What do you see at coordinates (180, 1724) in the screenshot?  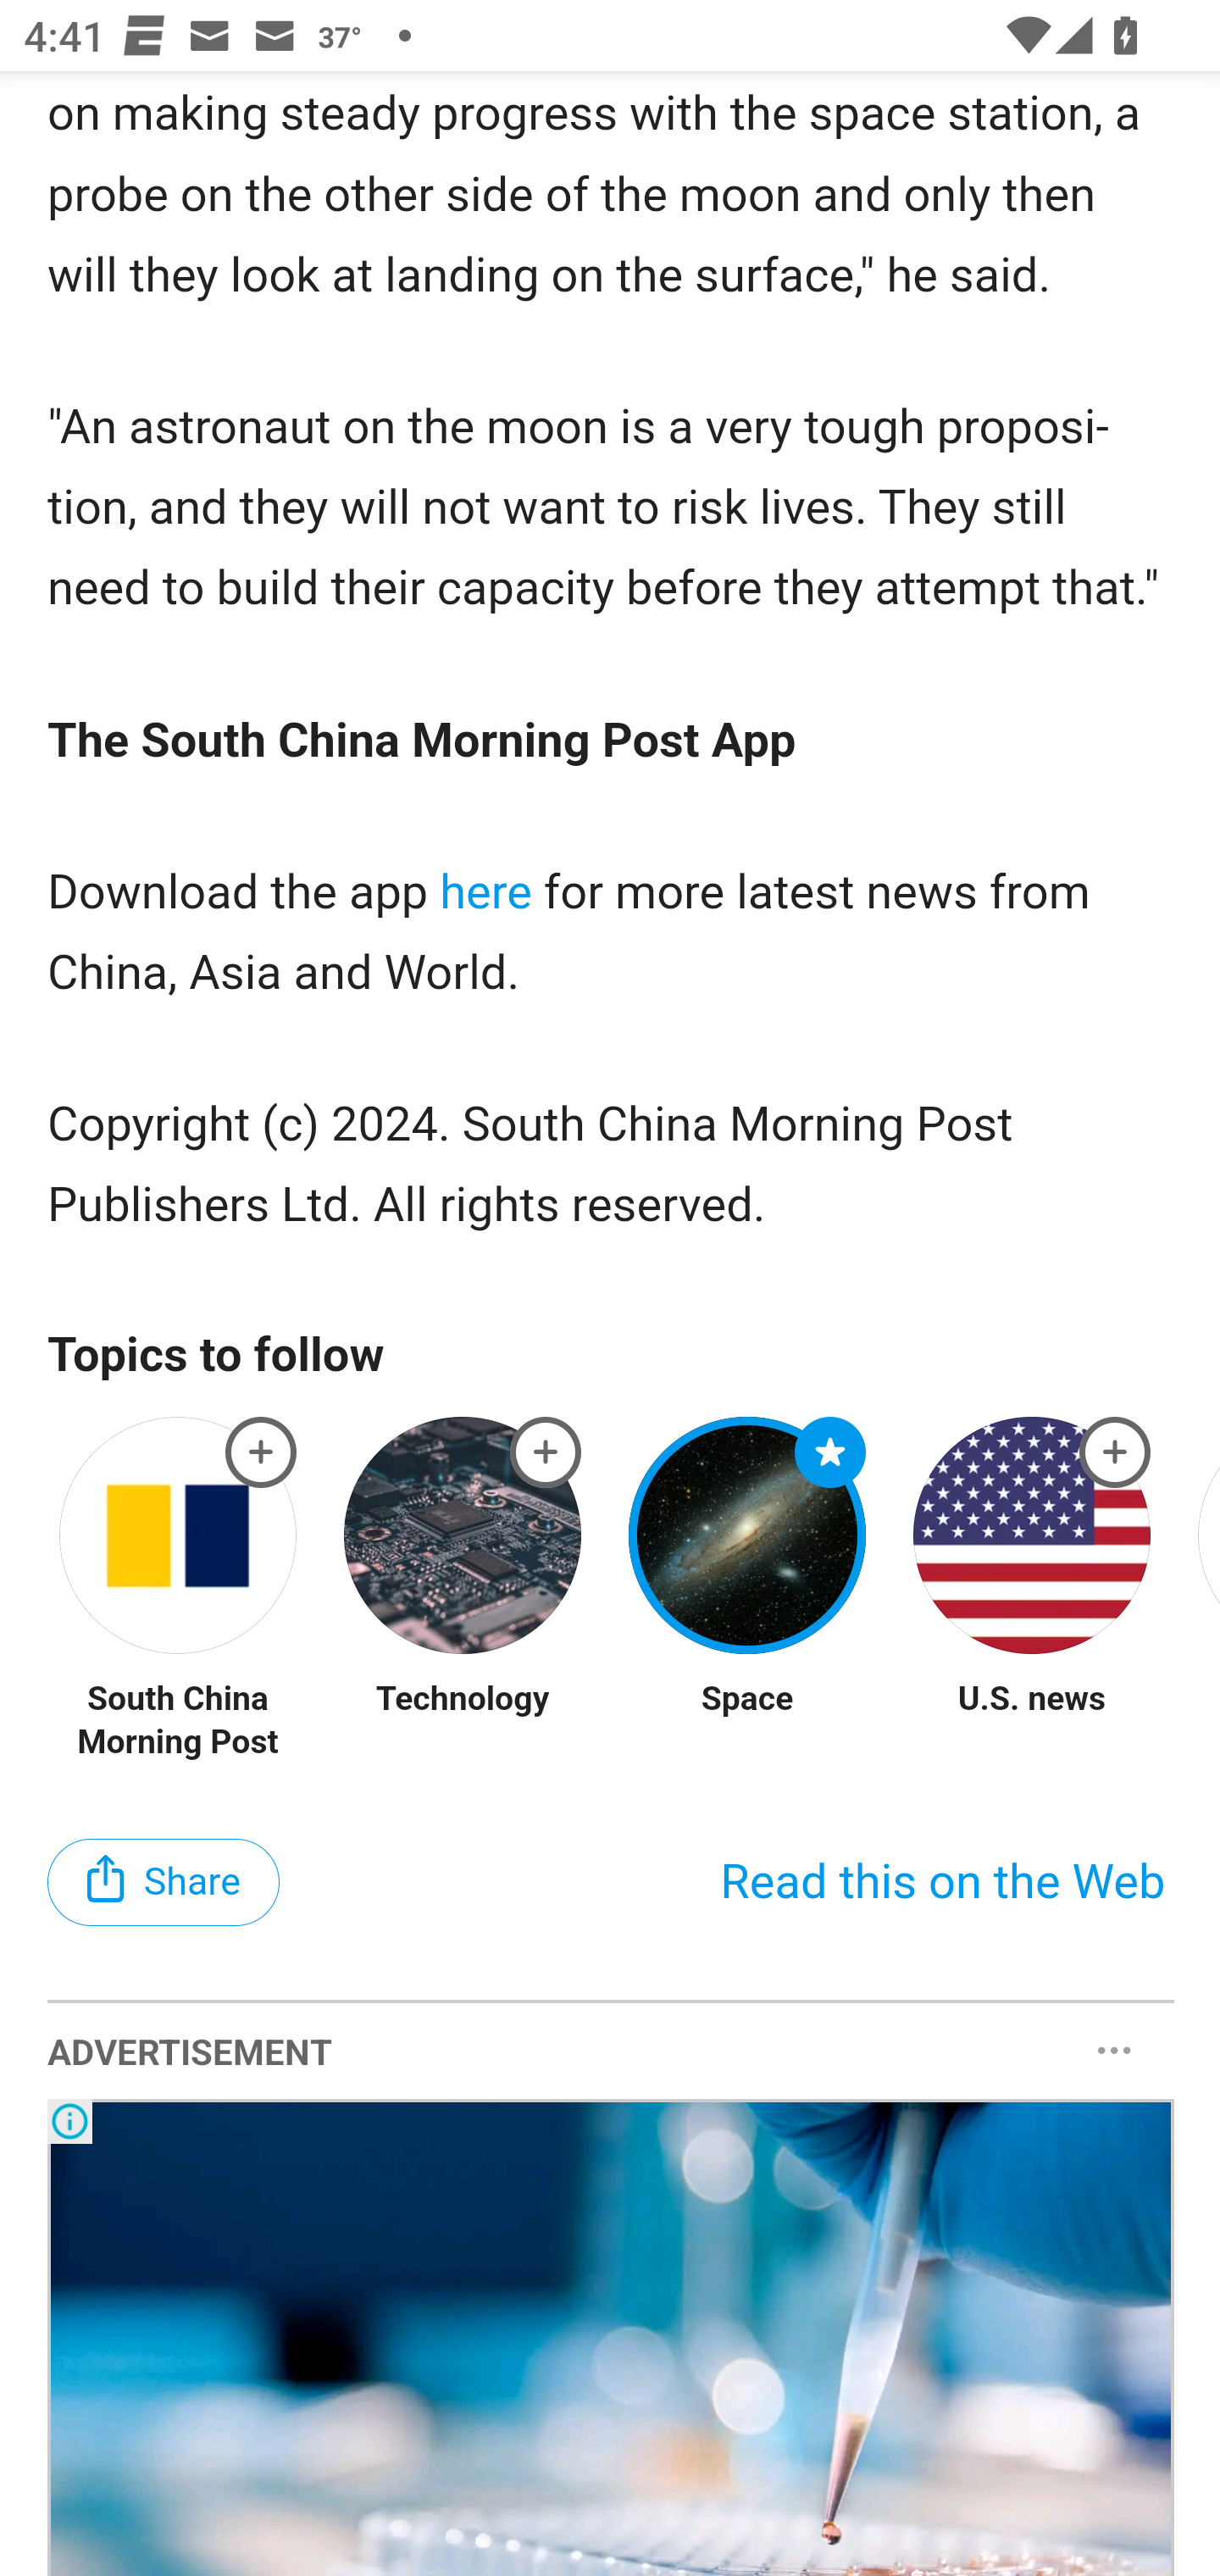 I see `South China Morning Post` at bounding box center [180, 1724].